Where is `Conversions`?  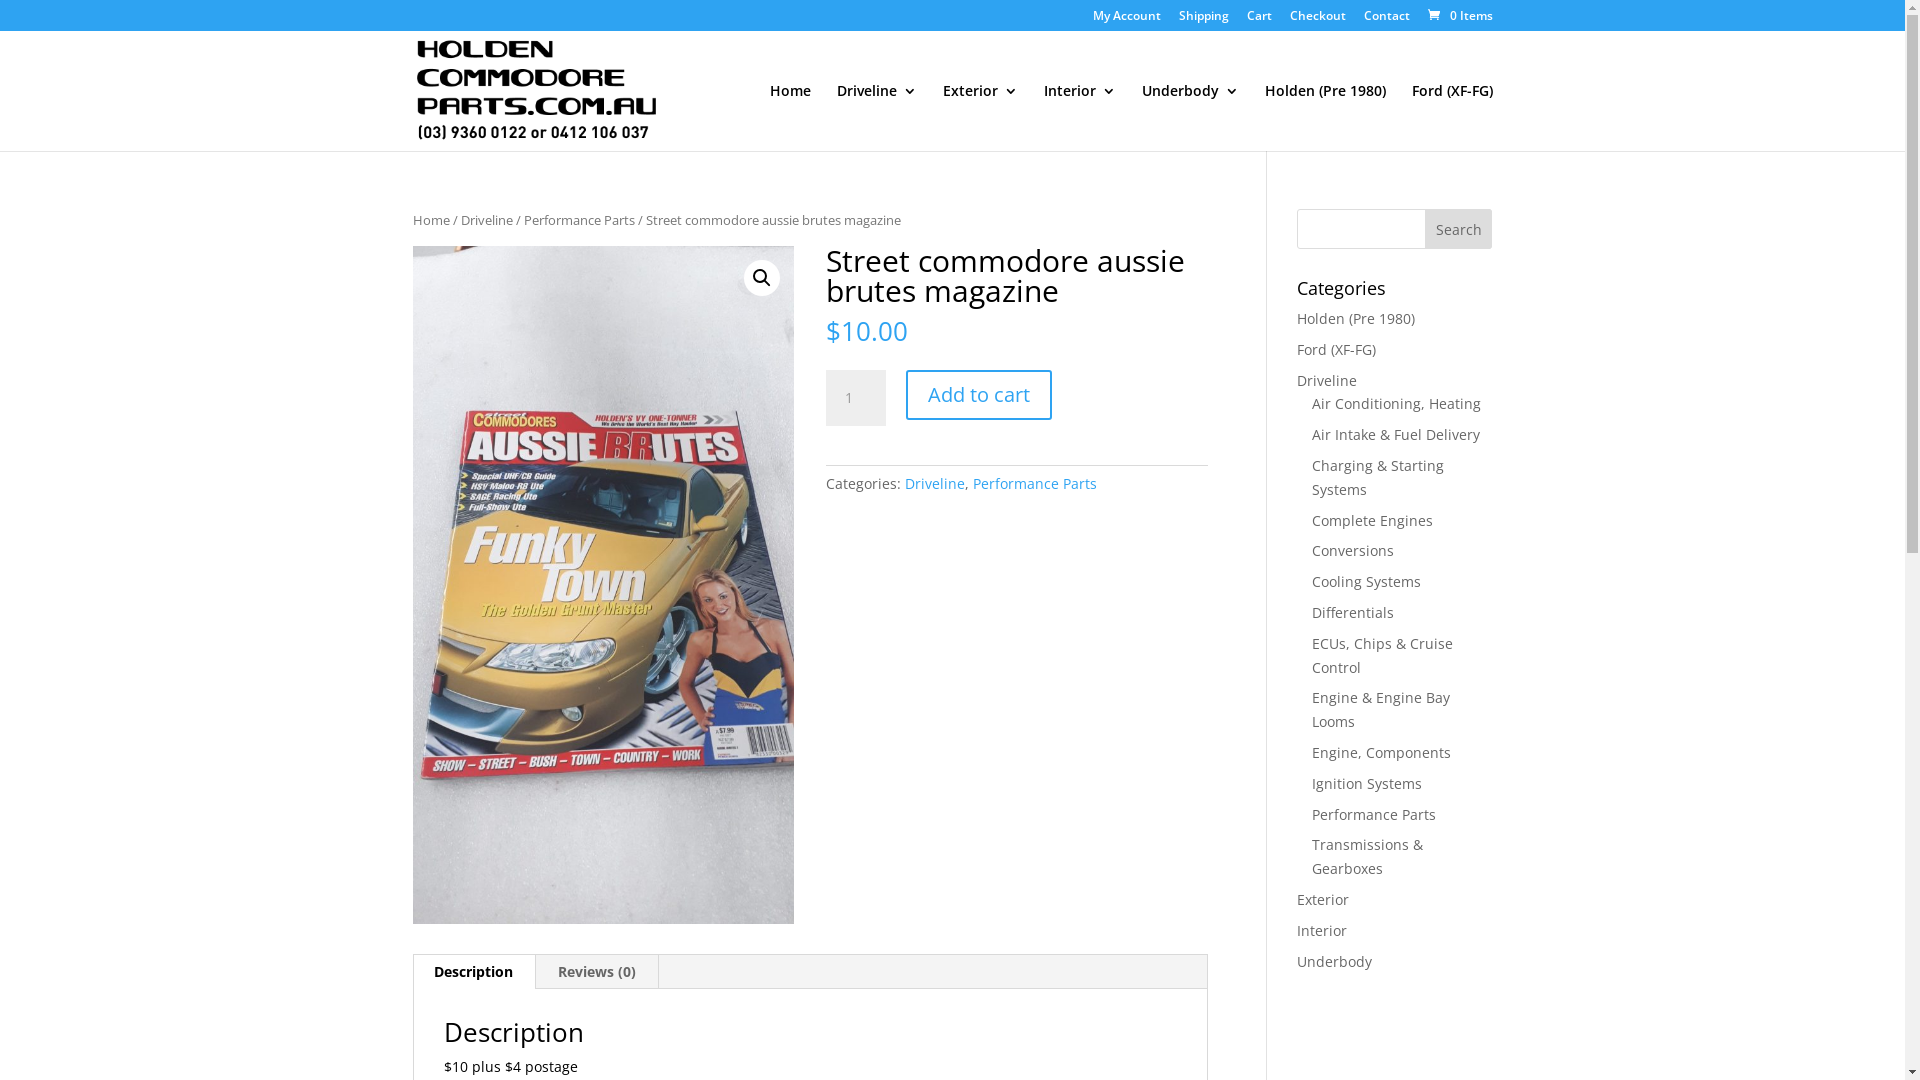
Conversions is located at coordinates (1353, 550).